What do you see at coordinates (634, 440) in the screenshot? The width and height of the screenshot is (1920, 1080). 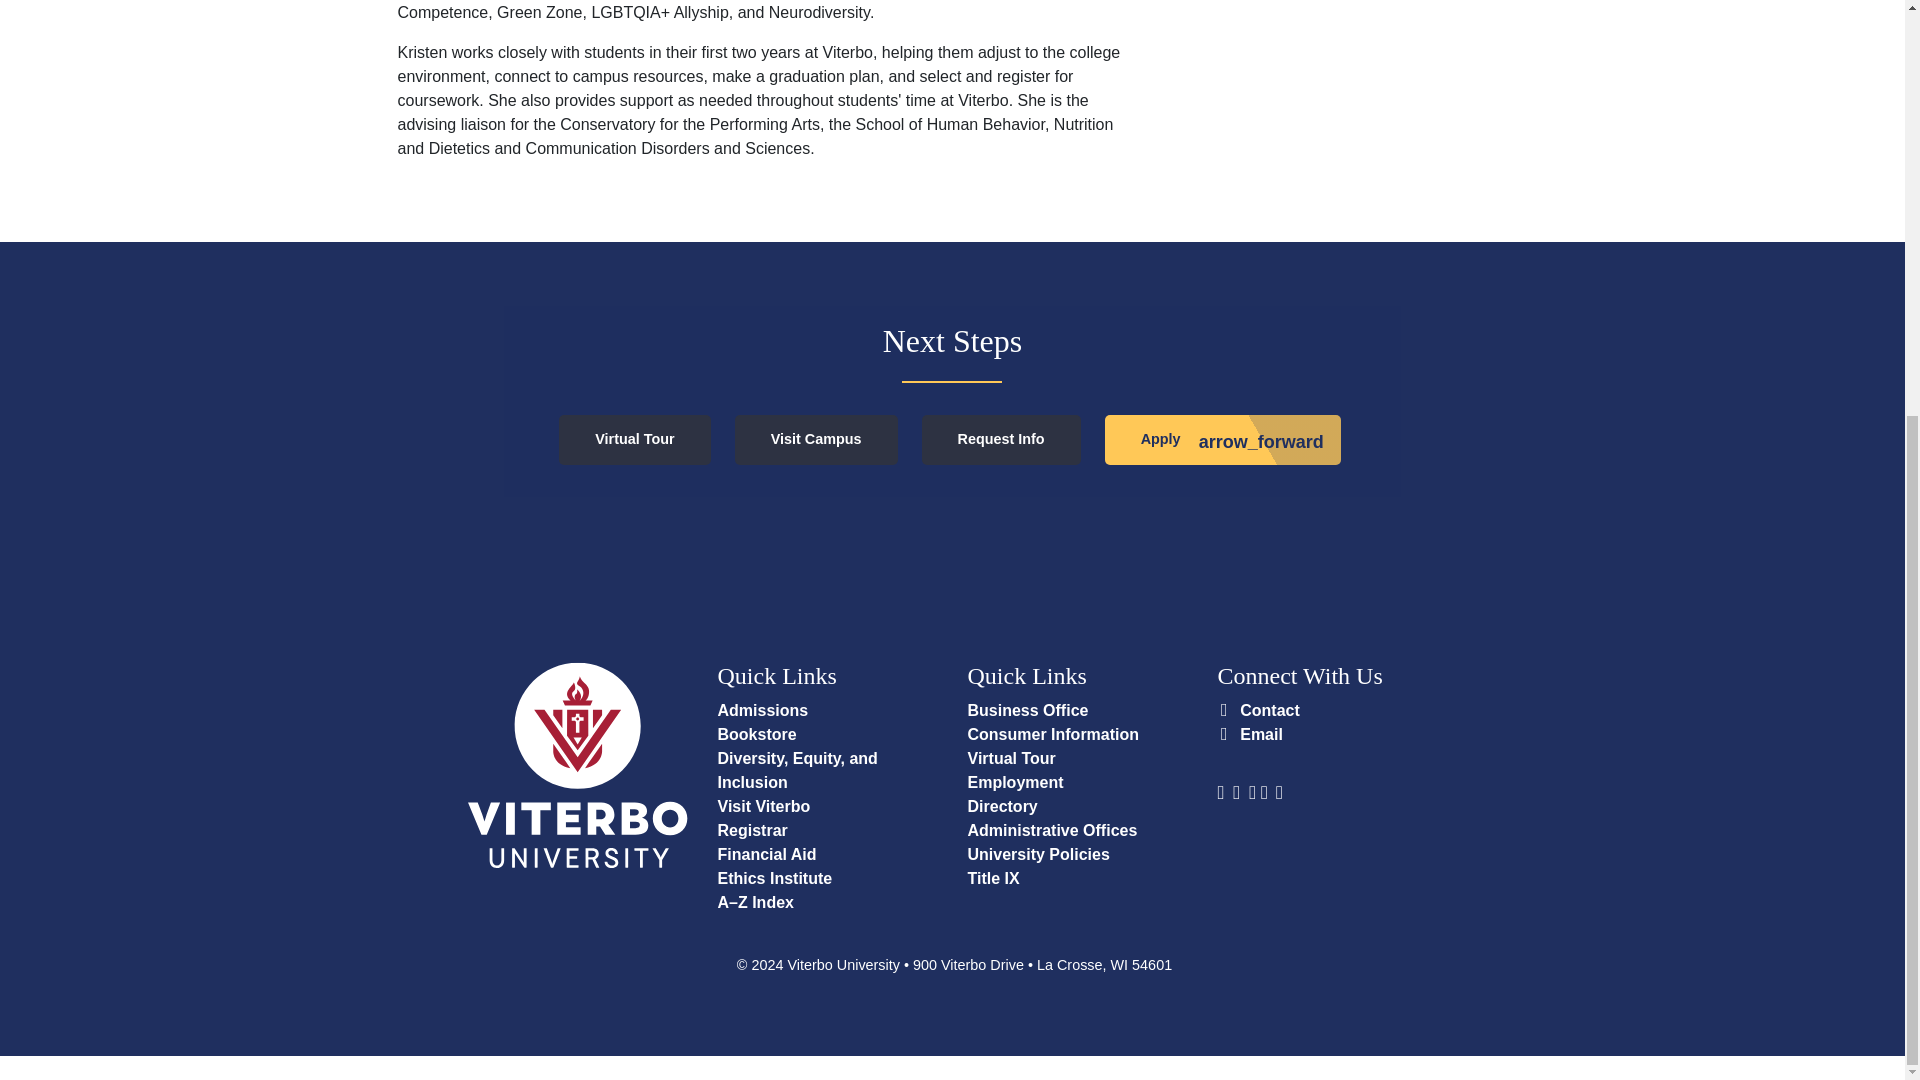 I see `Virtual Tour` at bounding box center [634, 440].